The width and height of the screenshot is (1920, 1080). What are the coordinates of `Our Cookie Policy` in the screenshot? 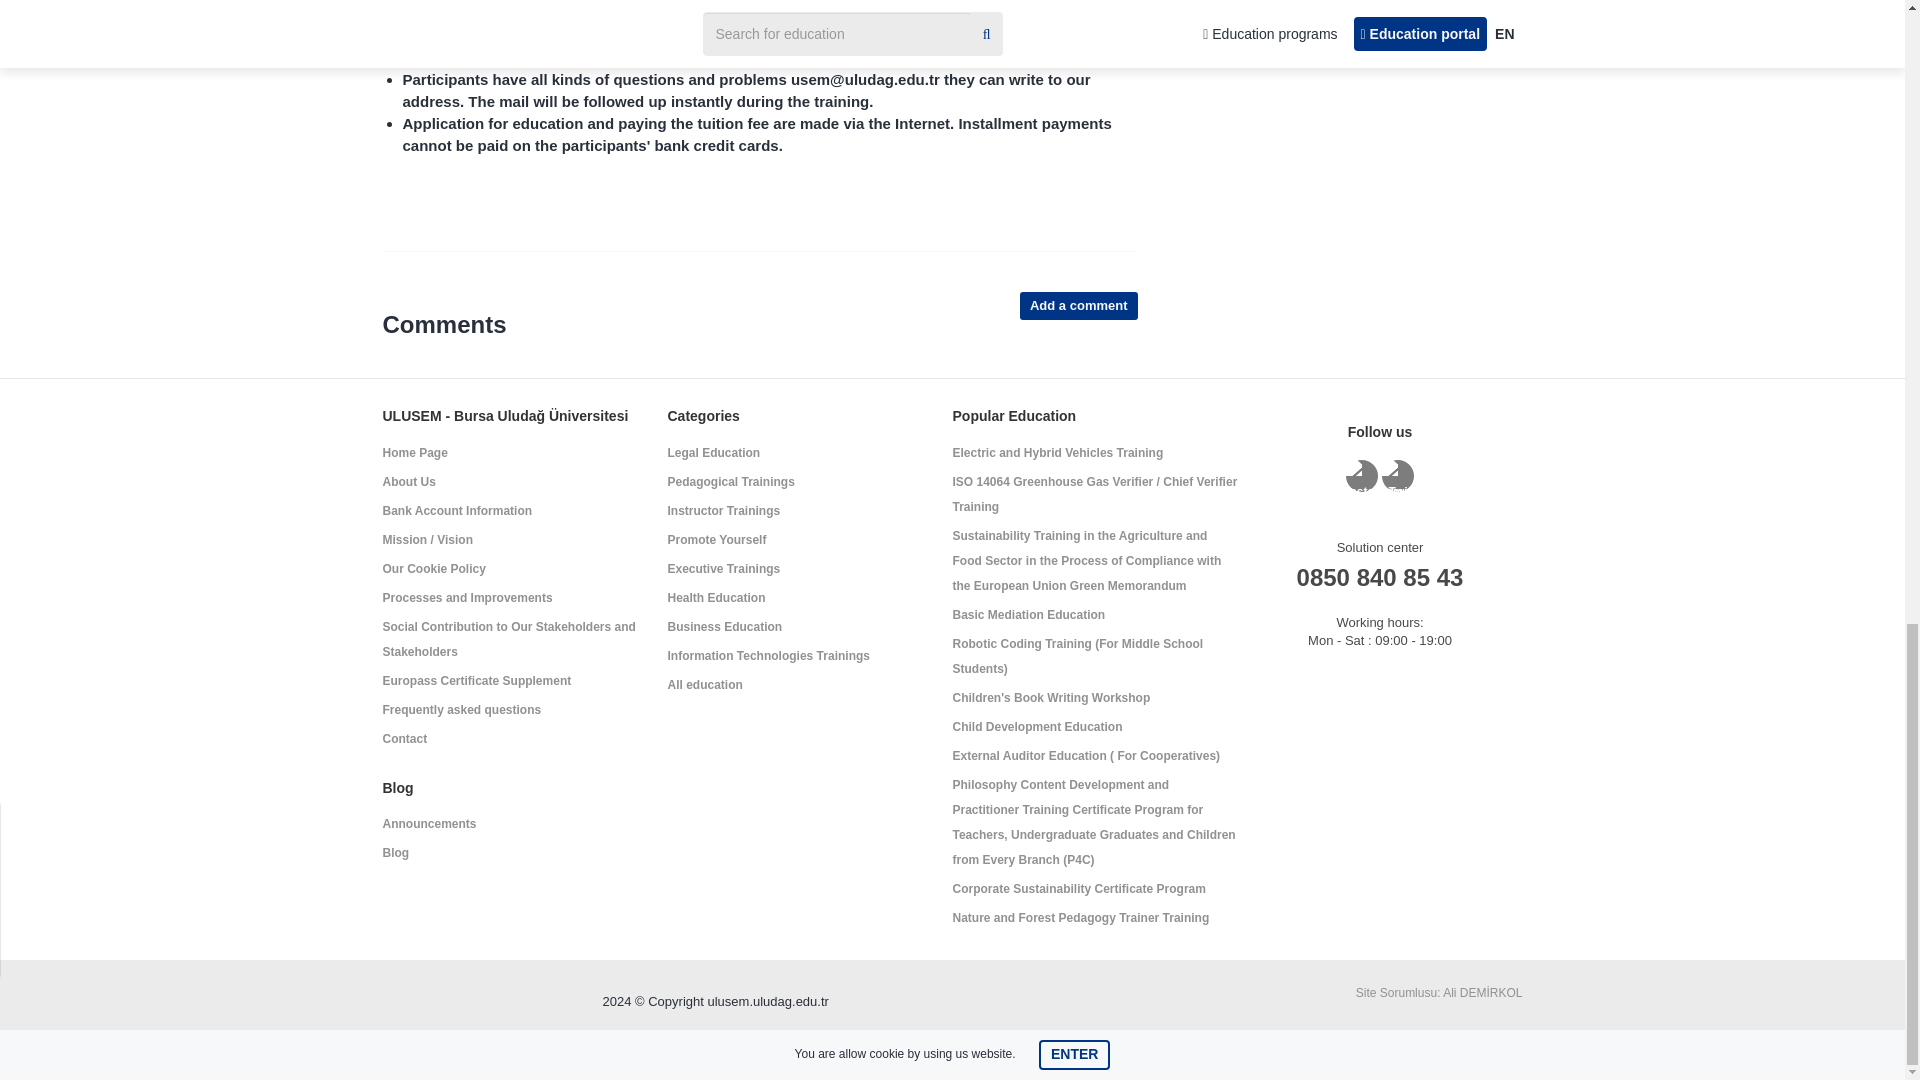 It's located at (434, 568).